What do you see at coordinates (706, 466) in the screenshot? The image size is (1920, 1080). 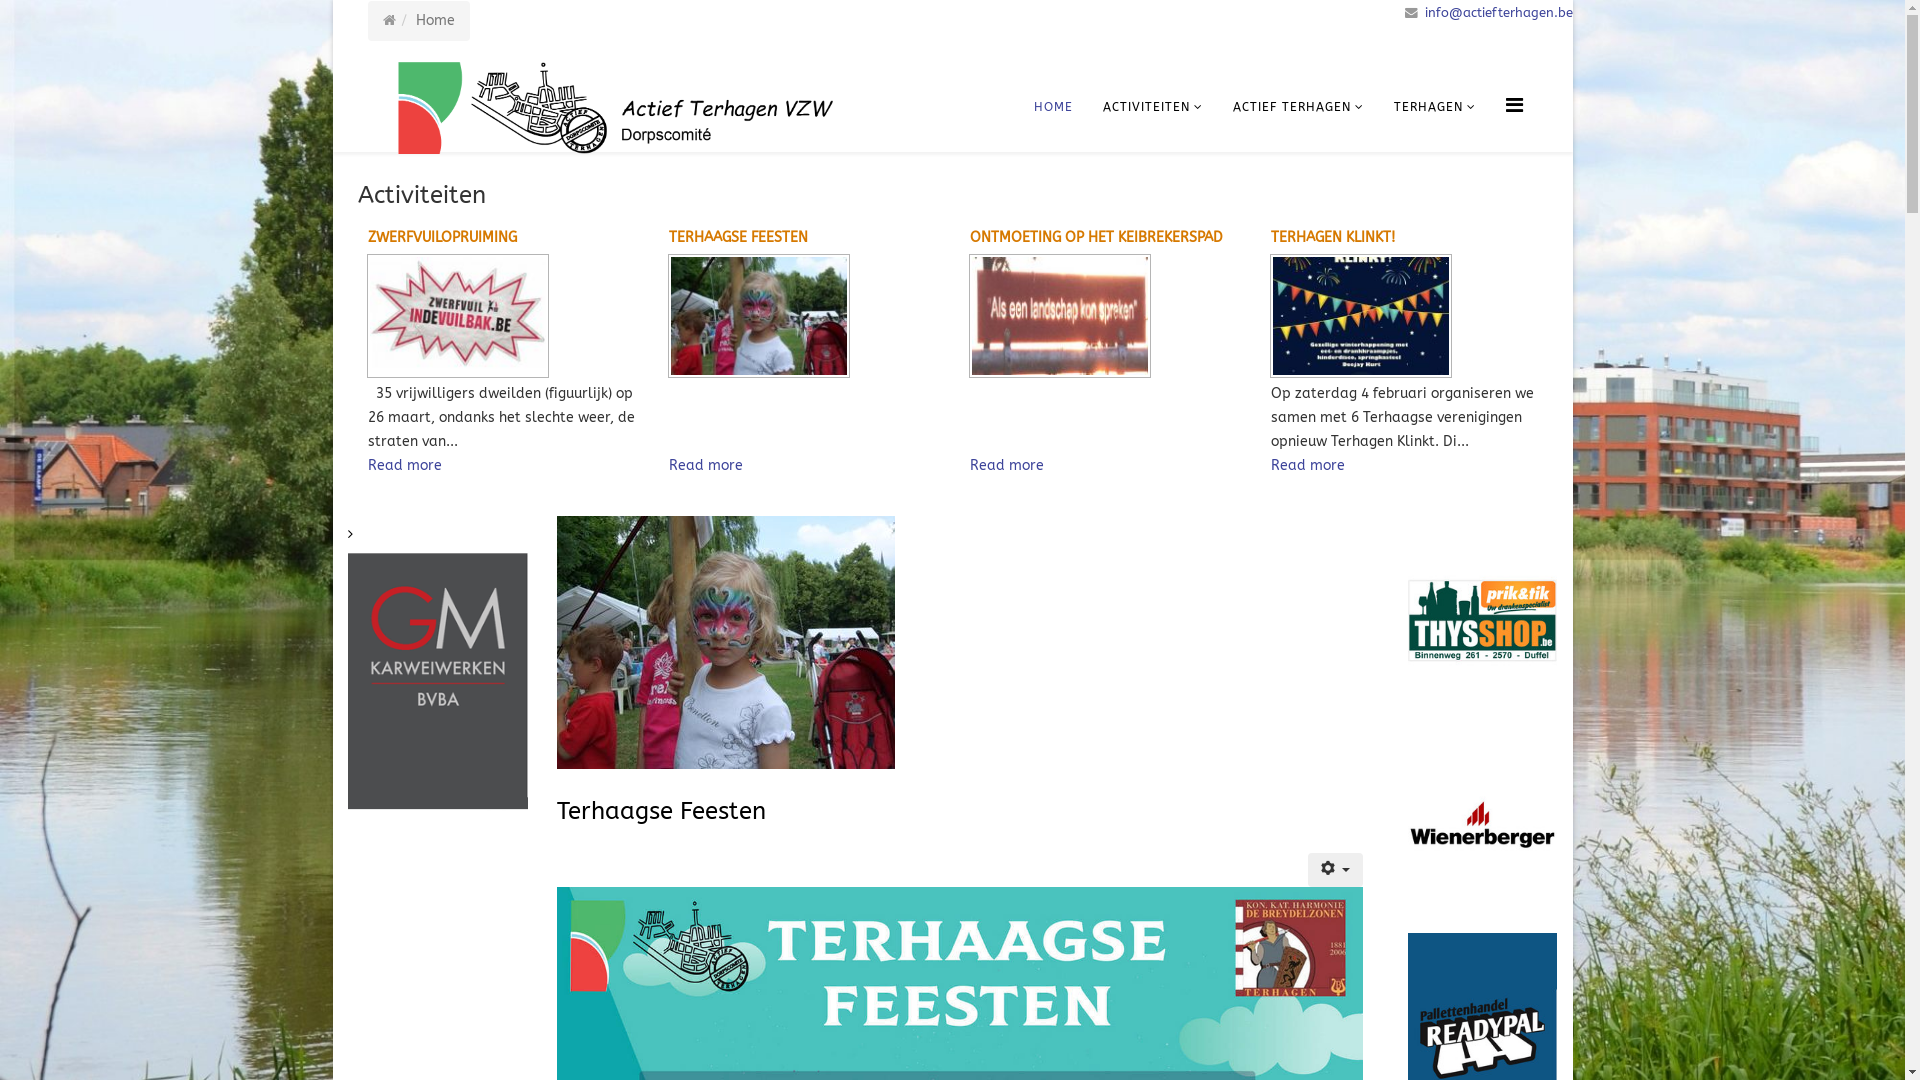 I see `Read more` at bounding box center [706, 466].